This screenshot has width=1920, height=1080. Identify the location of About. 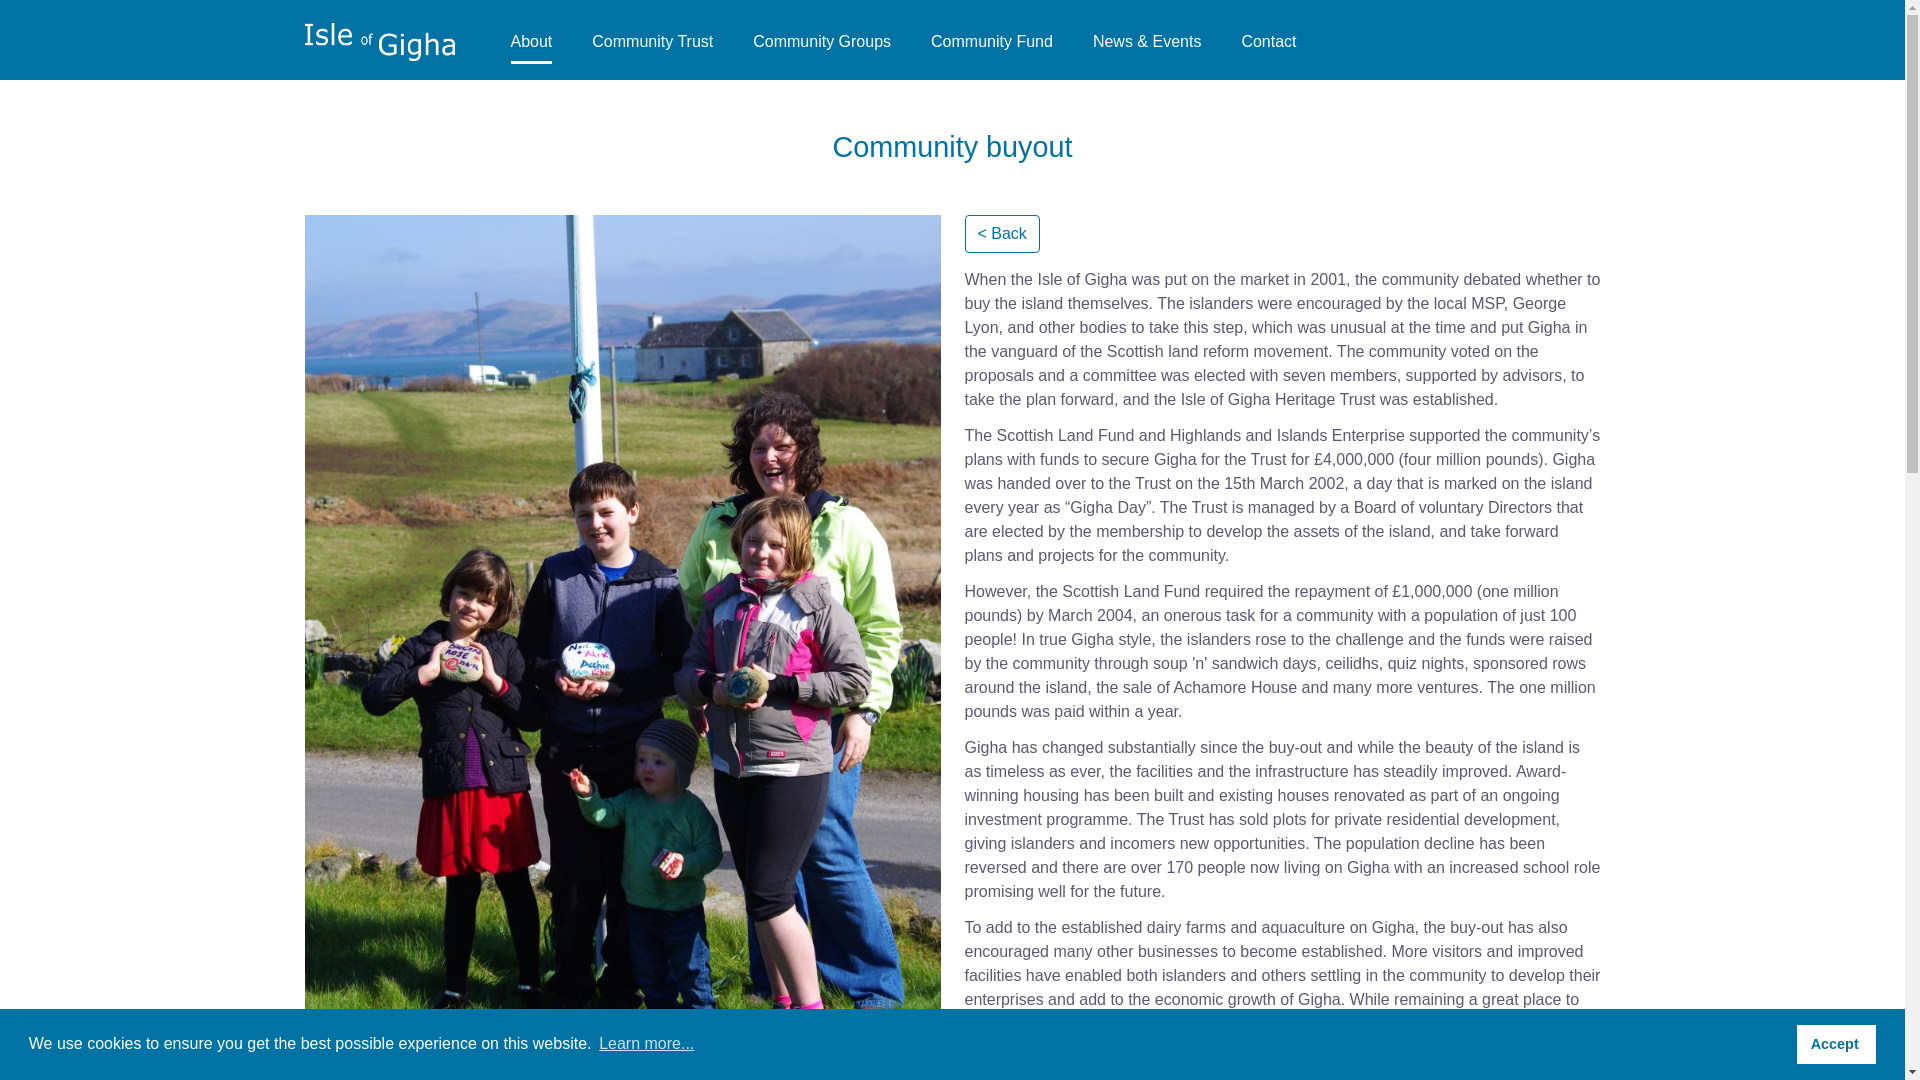
(531, 42).